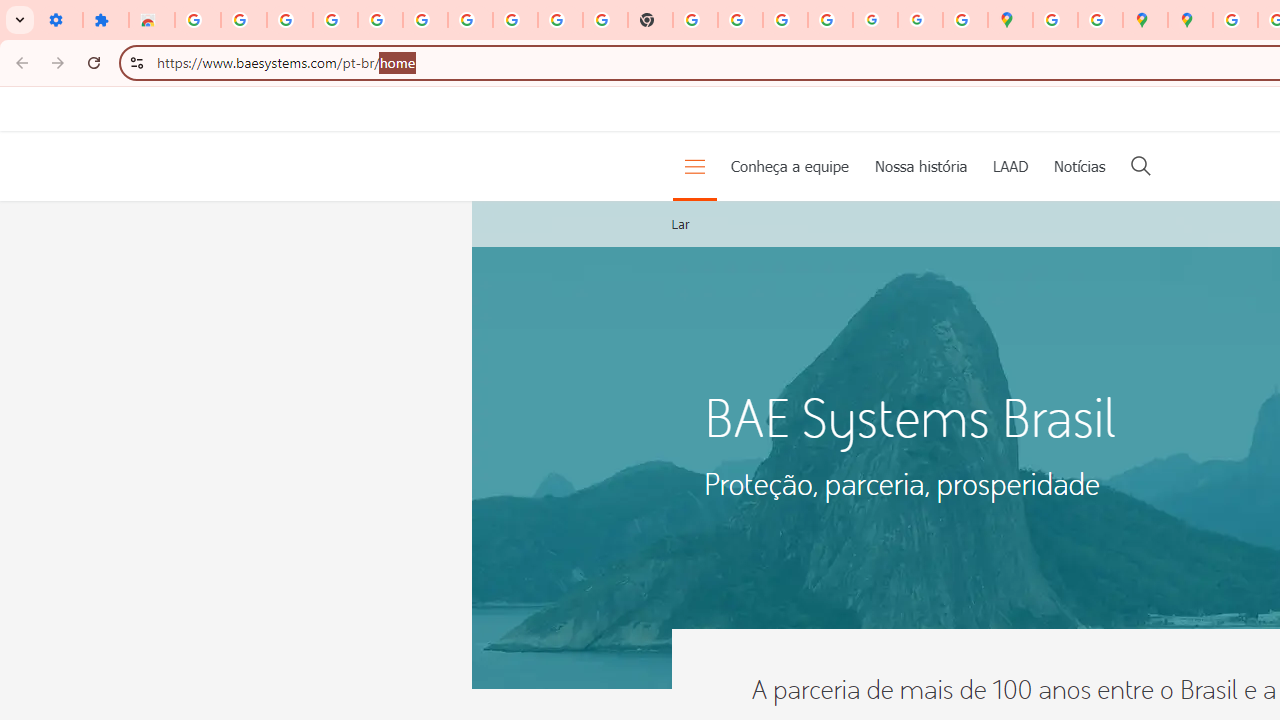 The image size is (1280, 720). Describe the element at coordinates (106, 20) in the screenshot. I see `Extensions` at that location.